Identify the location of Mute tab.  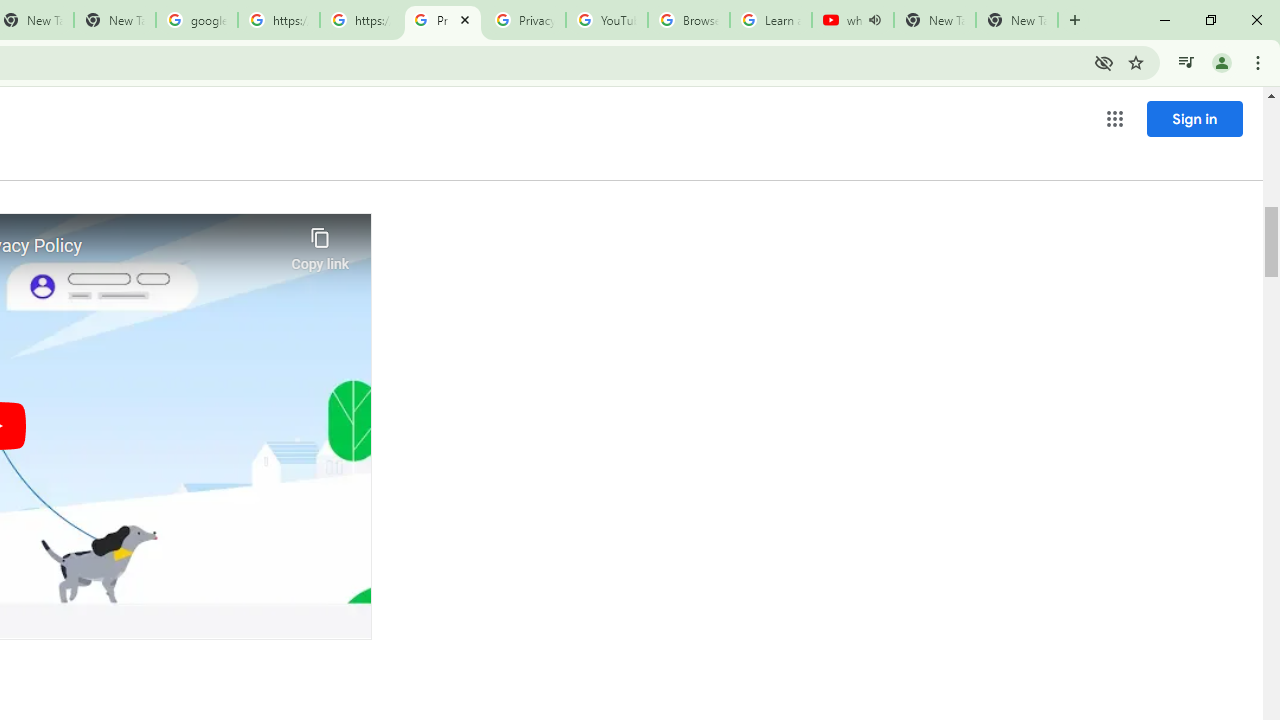
(874, 20).